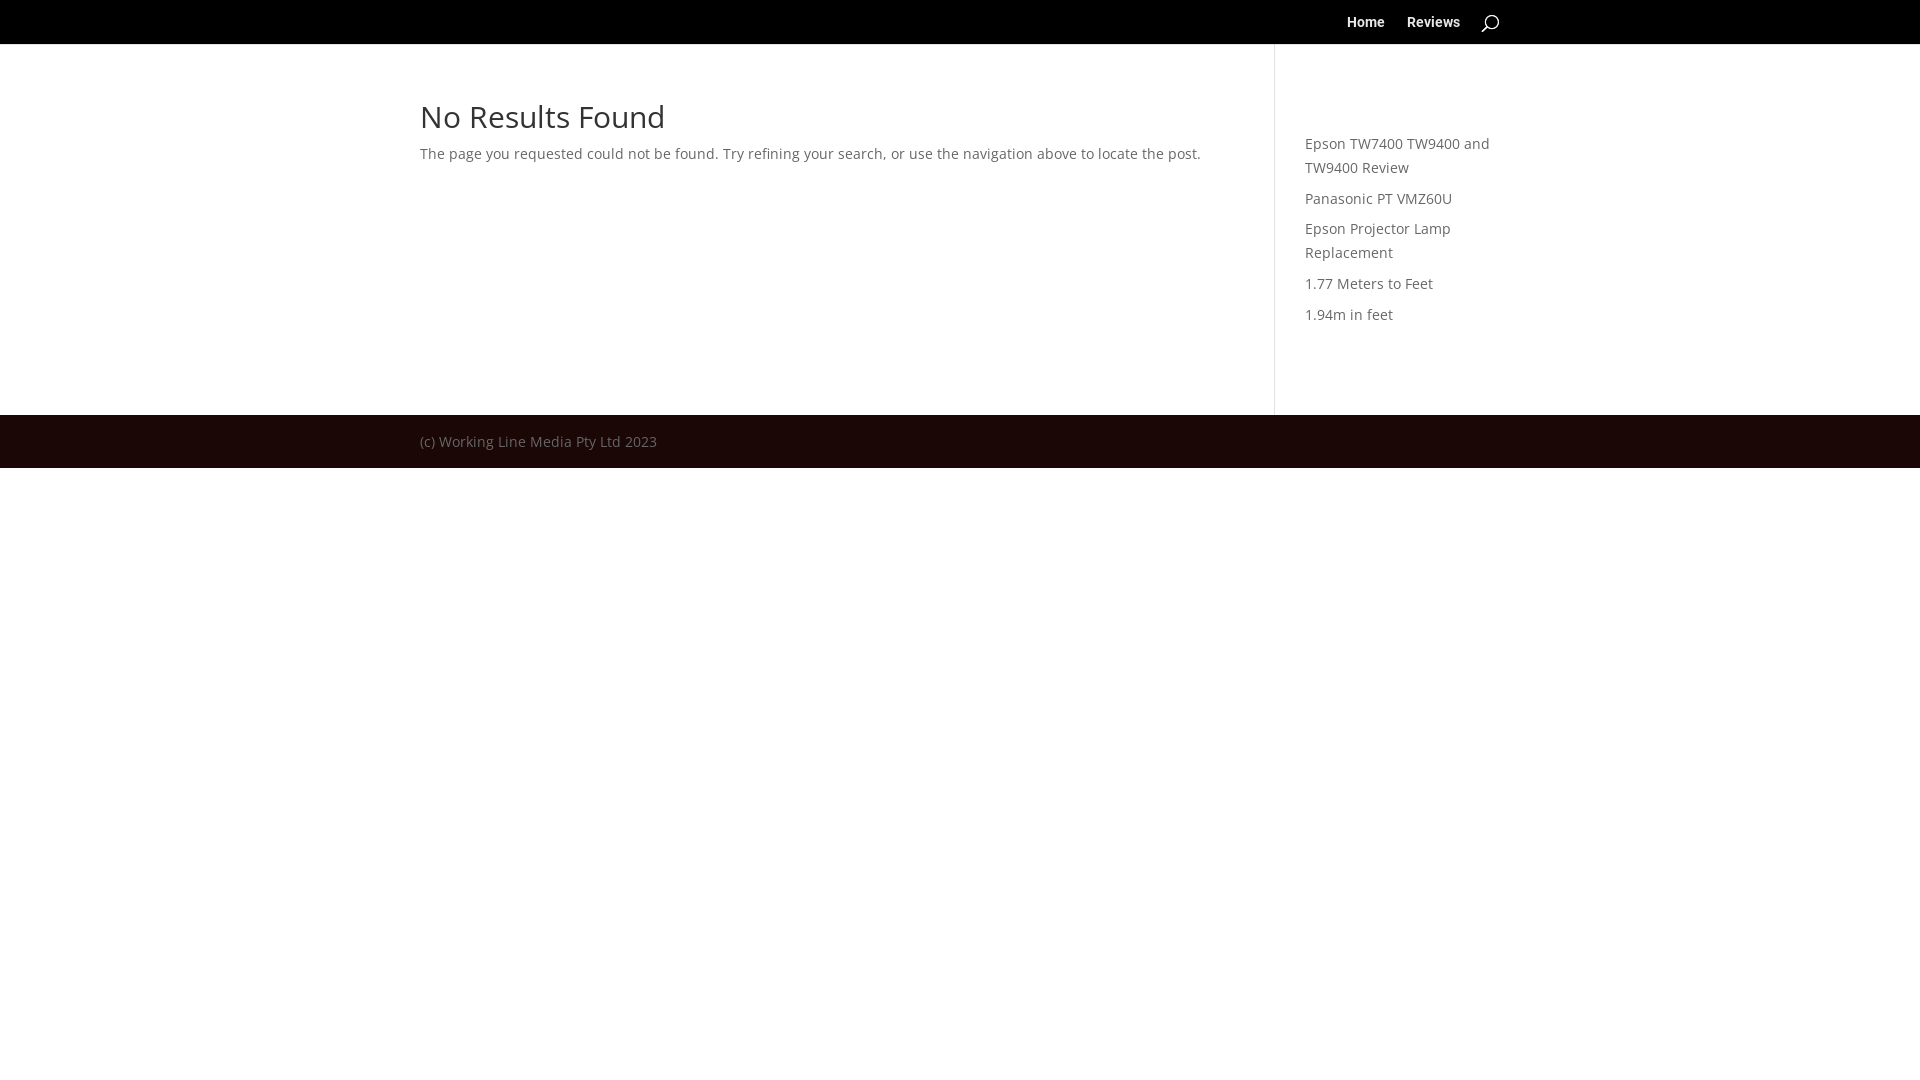 The width and height of the screenshot is (1920, 1080). I want to click on 1.77 Meters to Feet, so click(1369, 284).